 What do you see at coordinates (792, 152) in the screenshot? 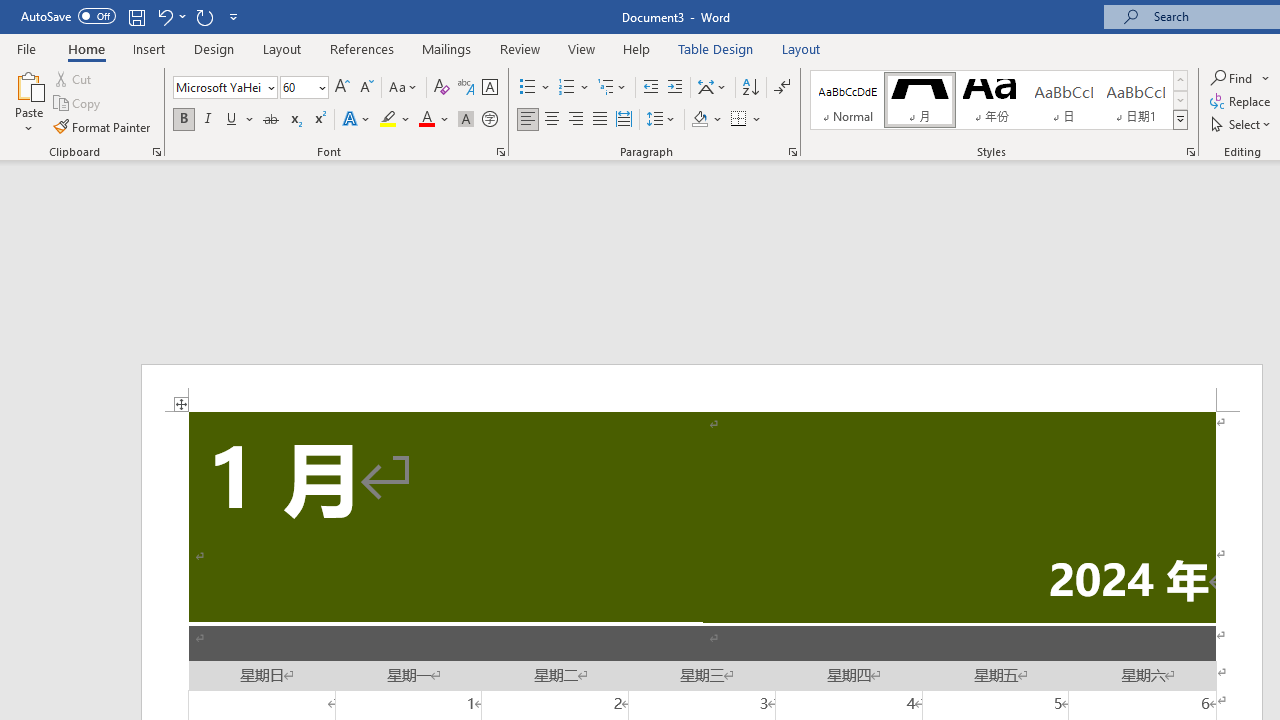
I see `Paragraph...` at bounding box center [792, 152].